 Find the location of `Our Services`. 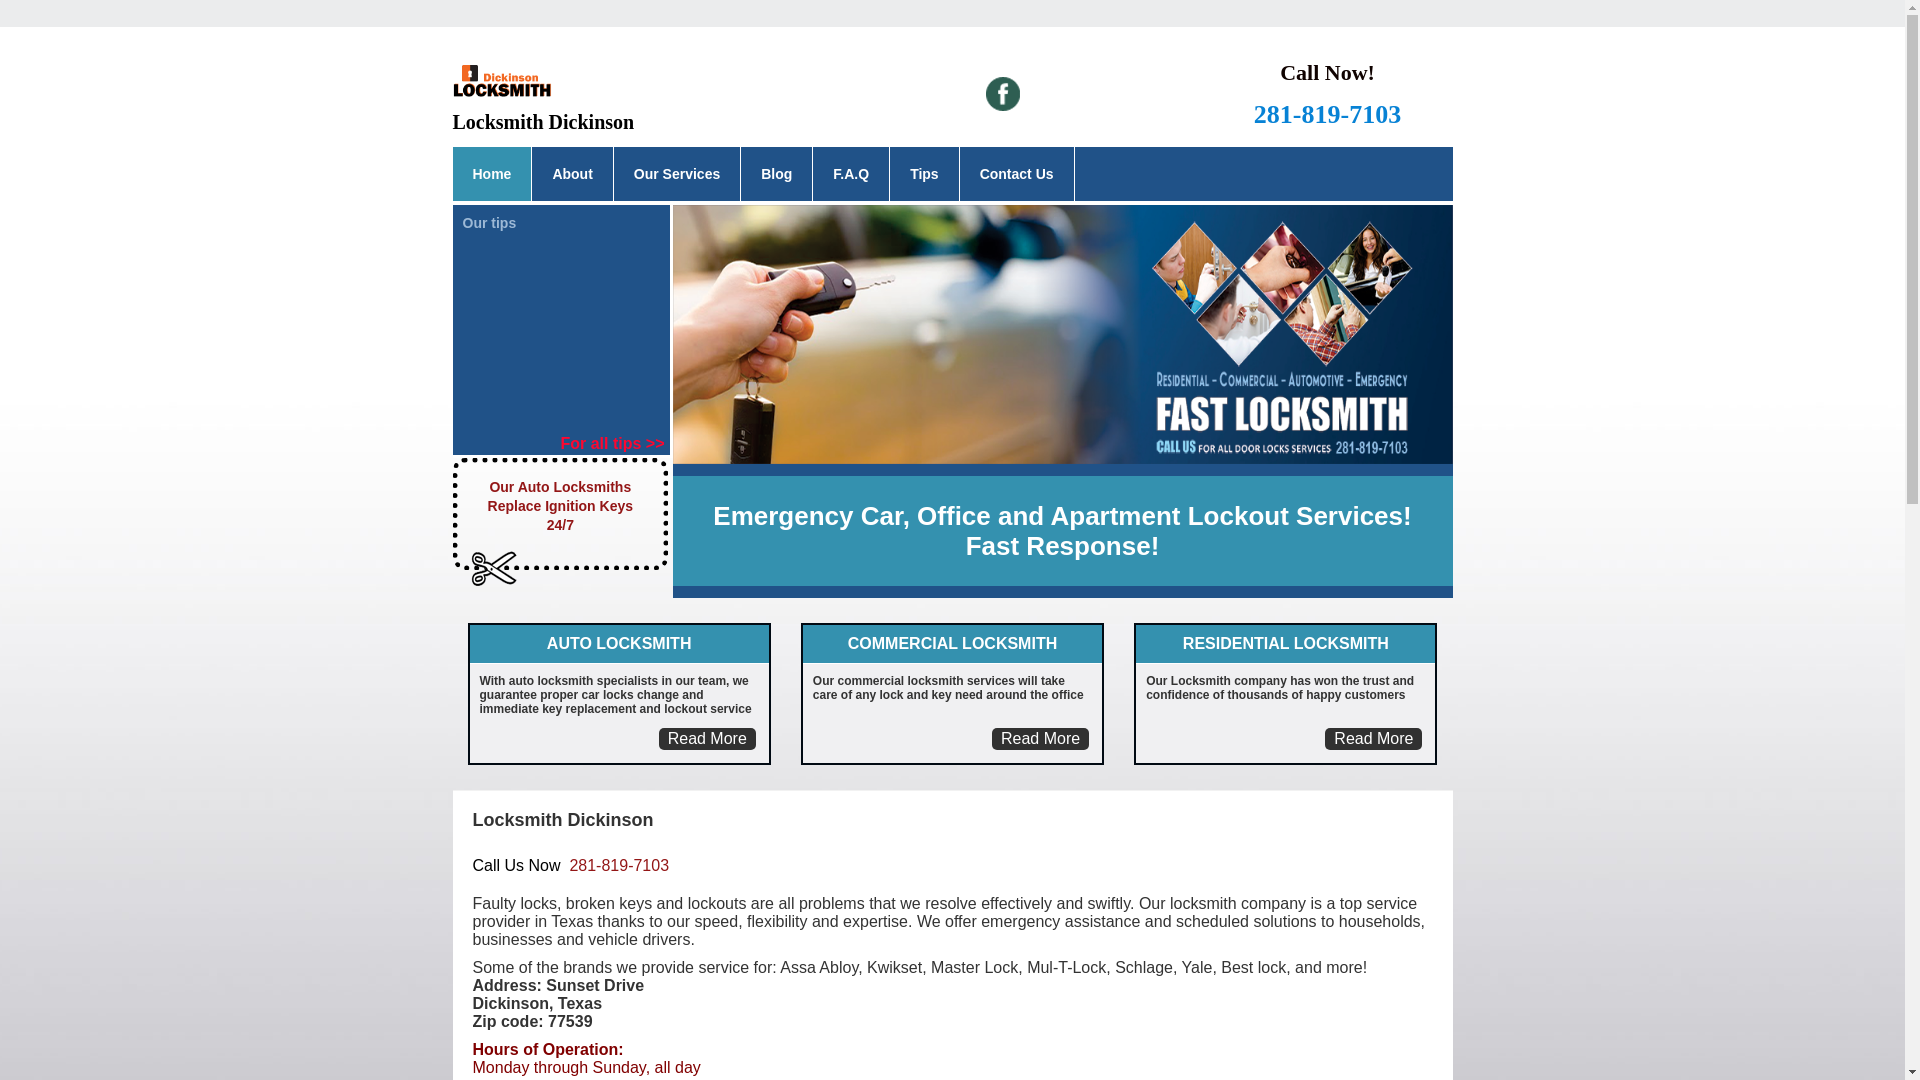

Our Services is located at coordinates (677, 174).